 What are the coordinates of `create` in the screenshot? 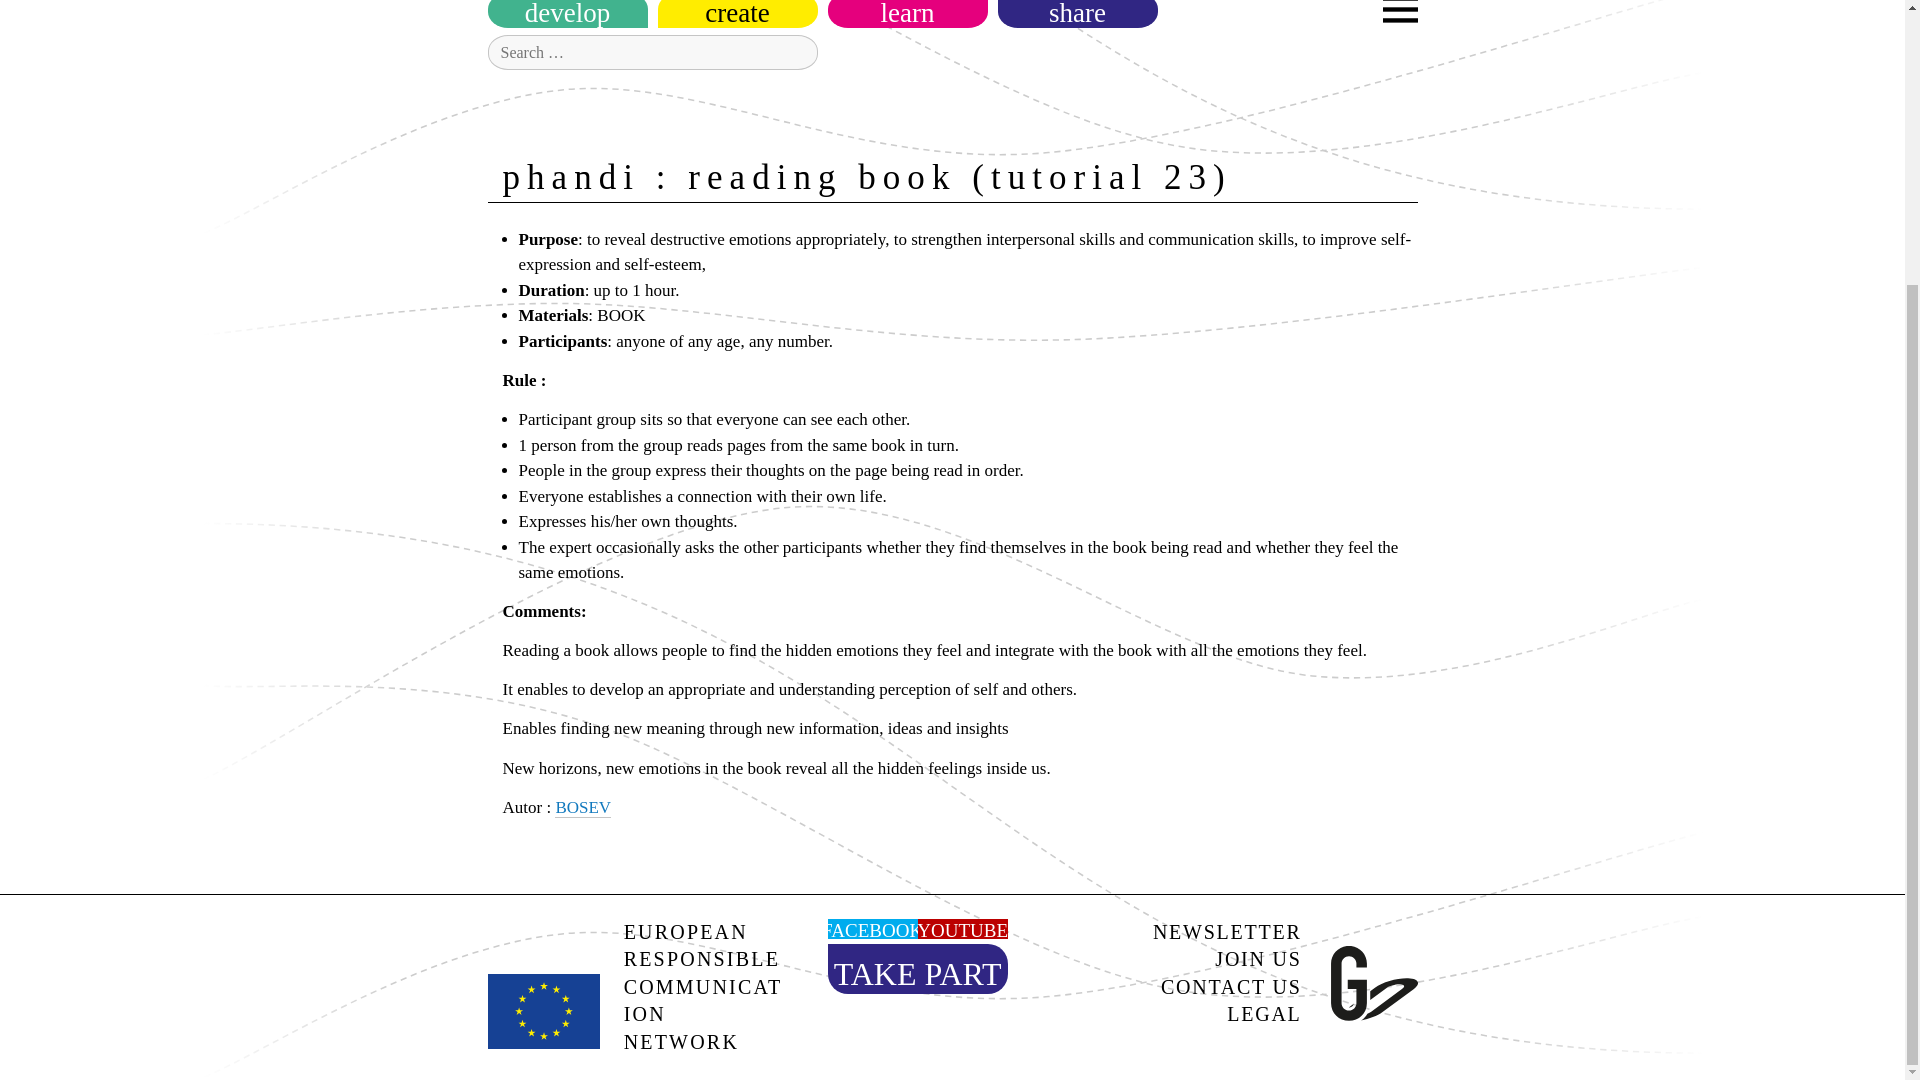 It's located at (738, 12).